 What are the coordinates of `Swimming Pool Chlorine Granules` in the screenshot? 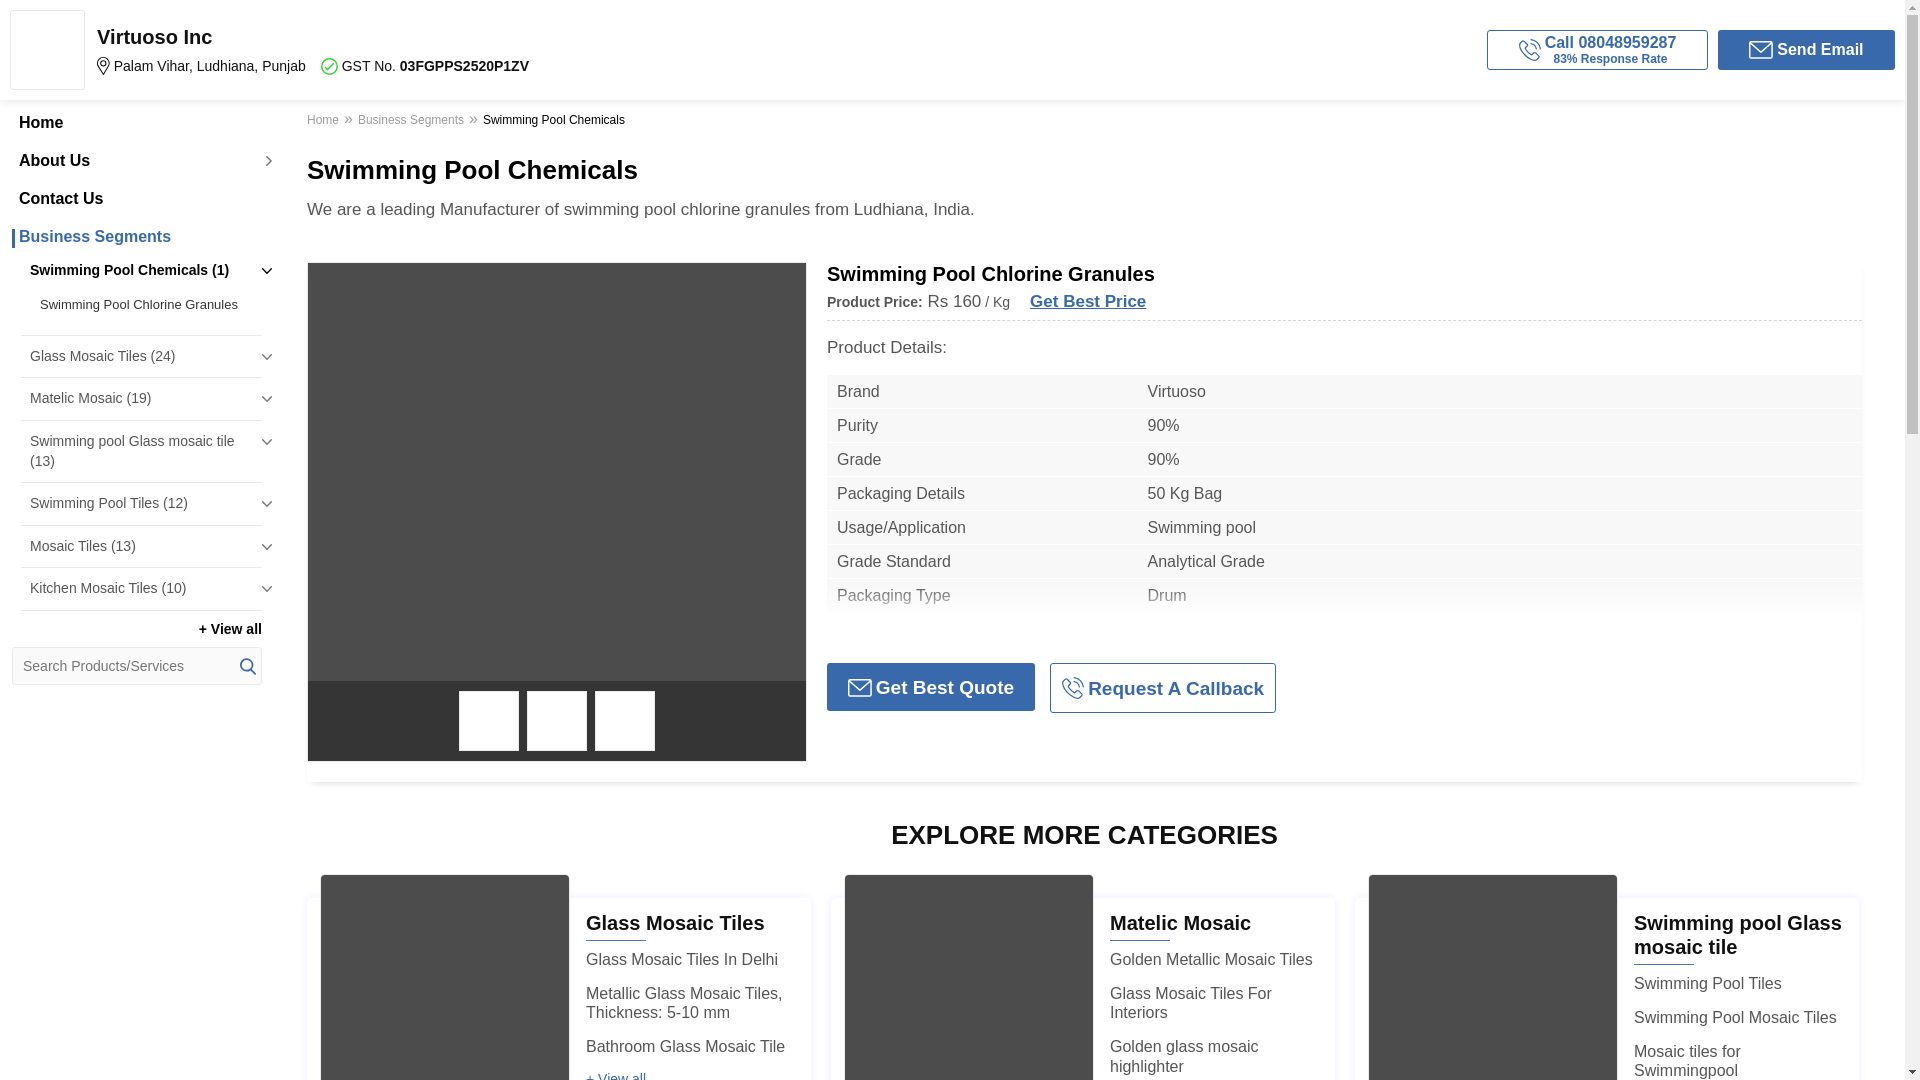 It's located at (146, 304).